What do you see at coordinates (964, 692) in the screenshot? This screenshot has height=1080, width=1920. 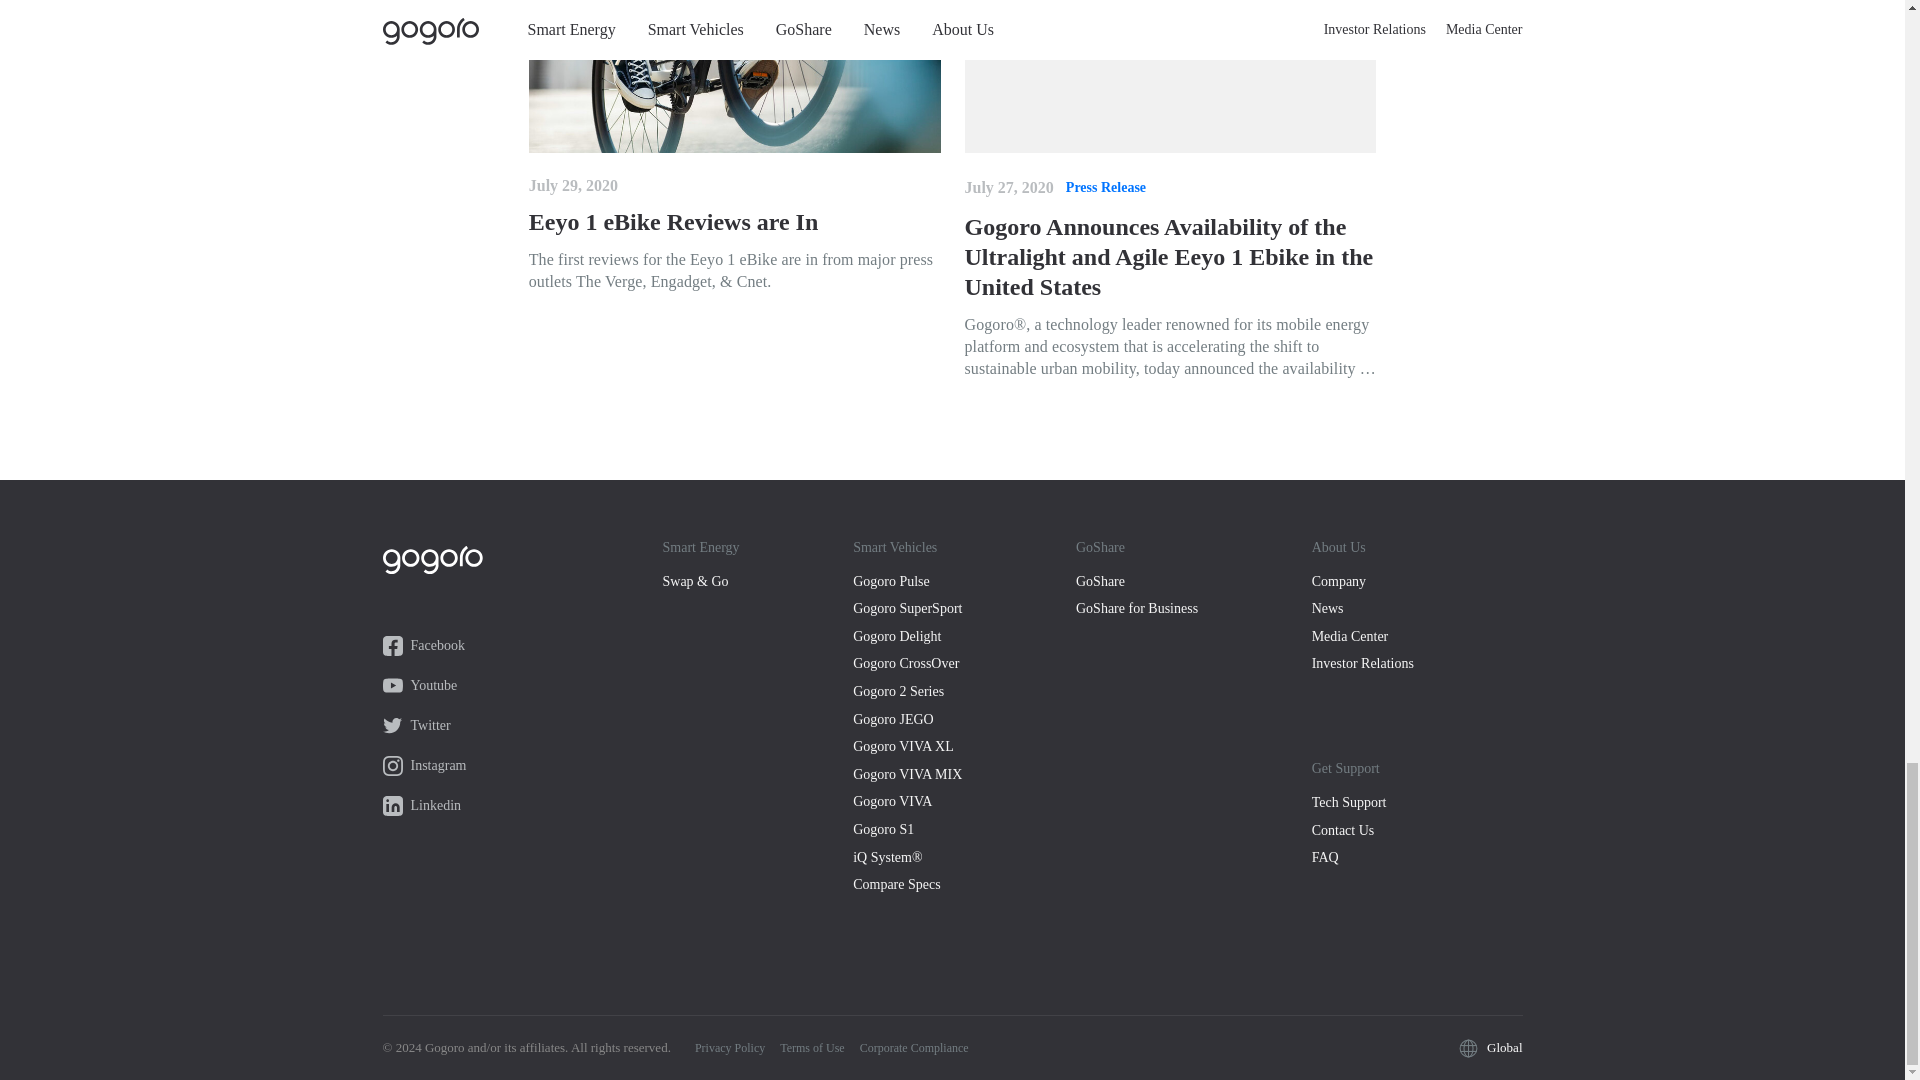 I see `Gogoro 2 Series` at bounding box center [964, 692].